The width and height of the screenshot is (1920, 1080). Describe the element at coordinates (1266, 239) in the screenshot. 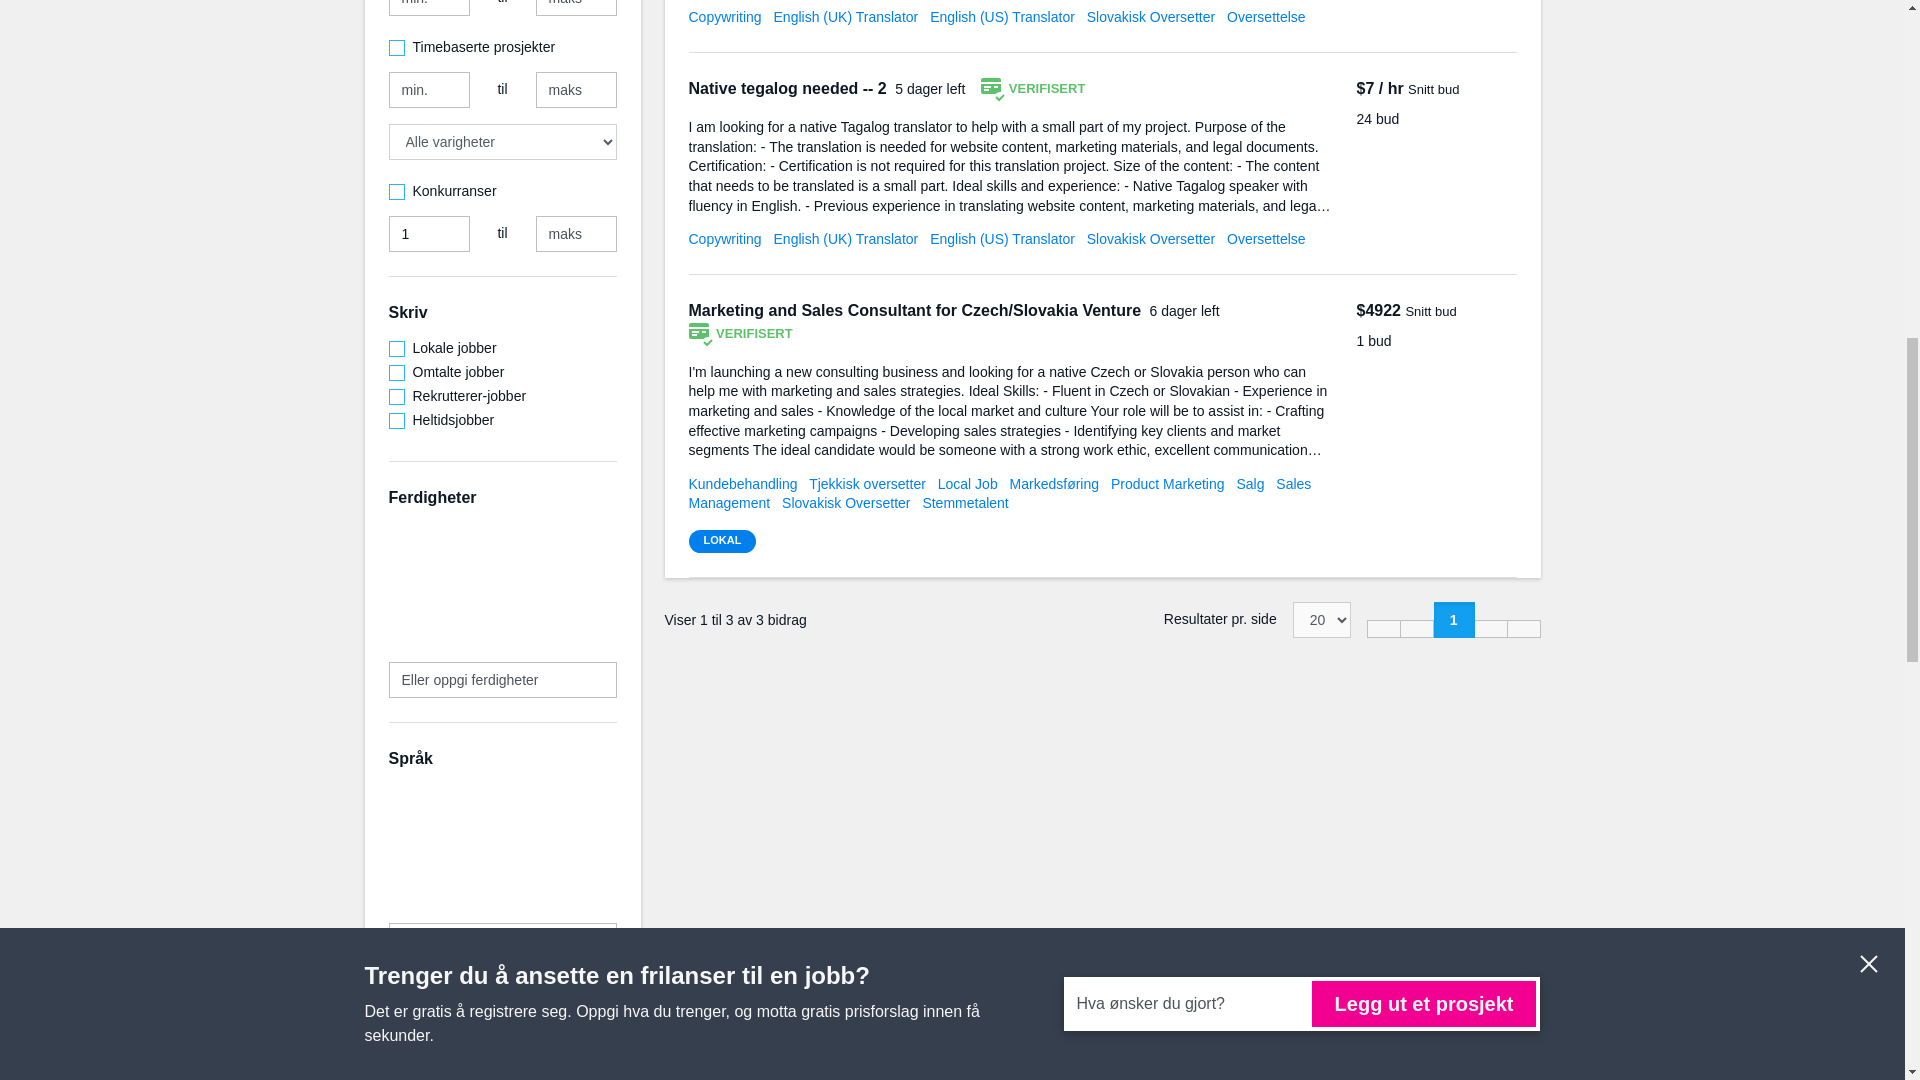

I see `Oversettelse` at that location.